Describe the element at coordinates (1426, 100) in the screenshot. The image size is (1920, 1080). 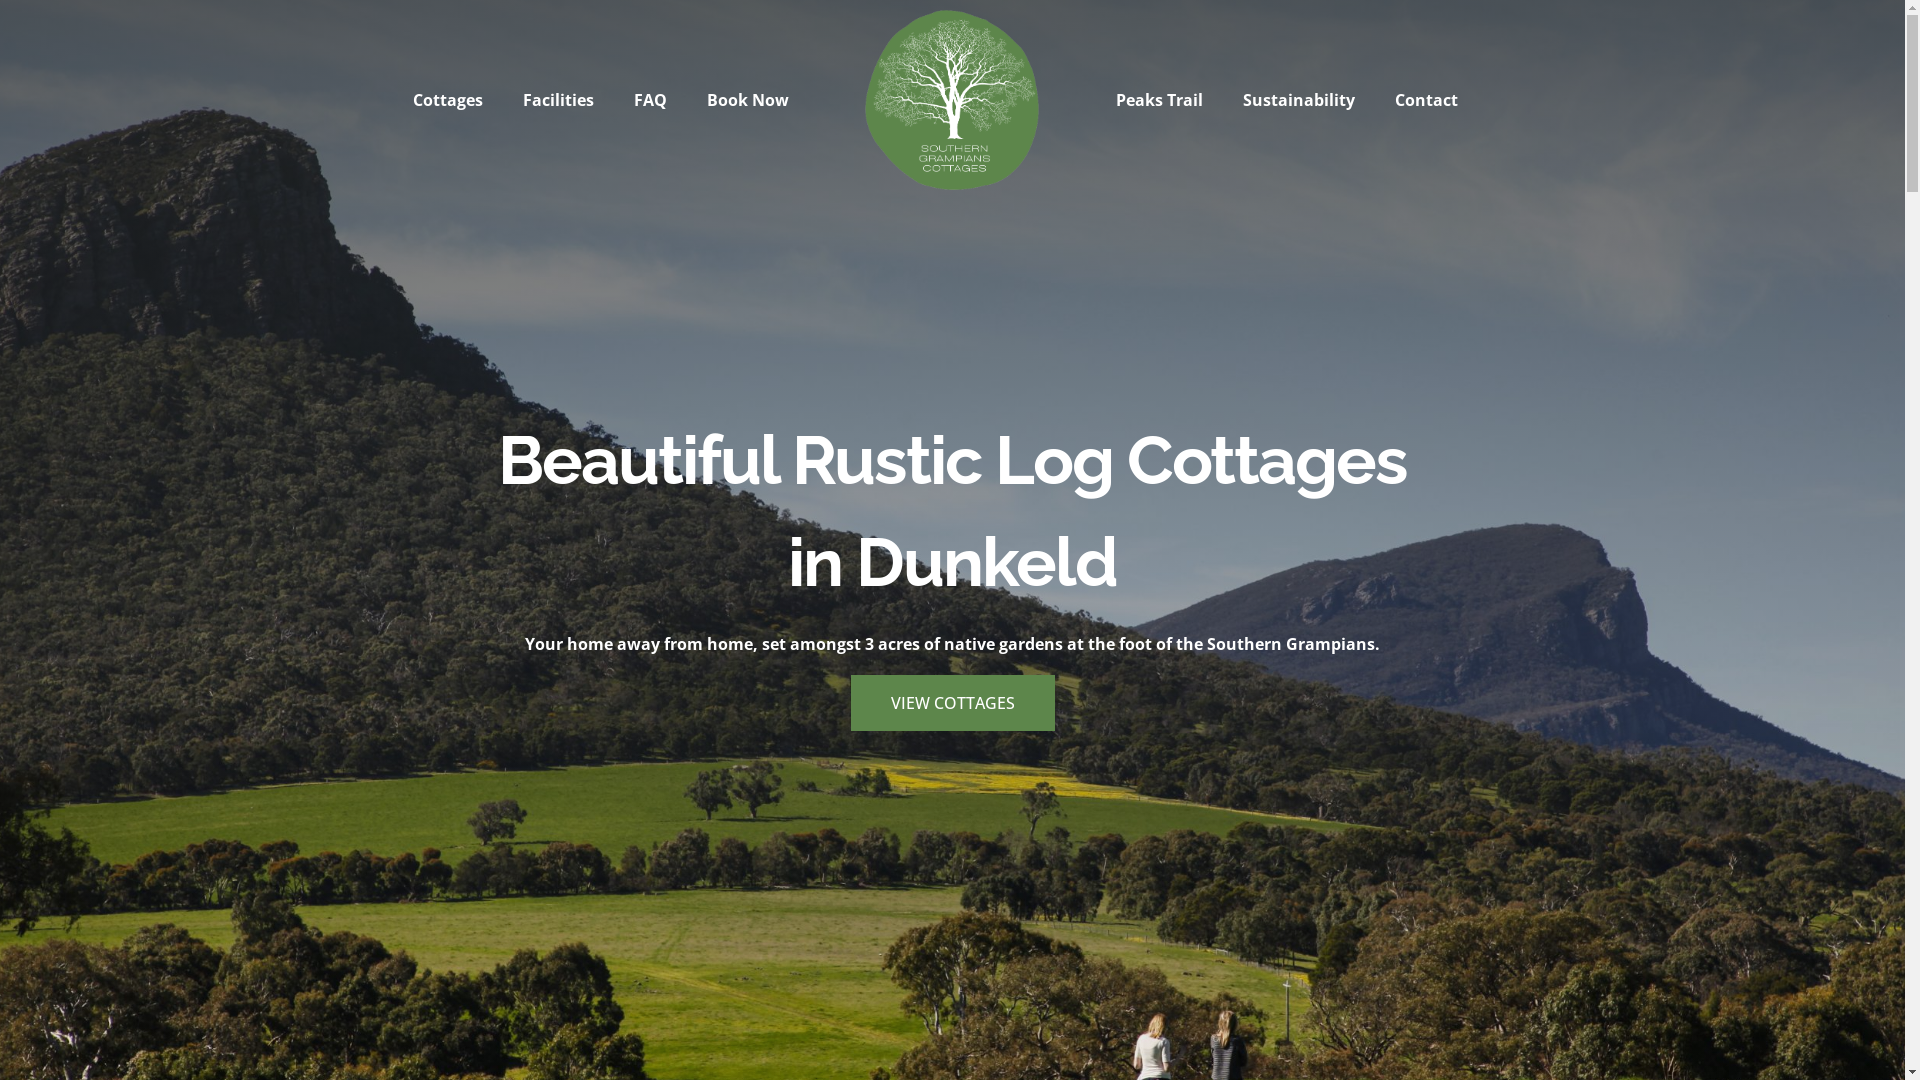
I see `Contact` at that location.